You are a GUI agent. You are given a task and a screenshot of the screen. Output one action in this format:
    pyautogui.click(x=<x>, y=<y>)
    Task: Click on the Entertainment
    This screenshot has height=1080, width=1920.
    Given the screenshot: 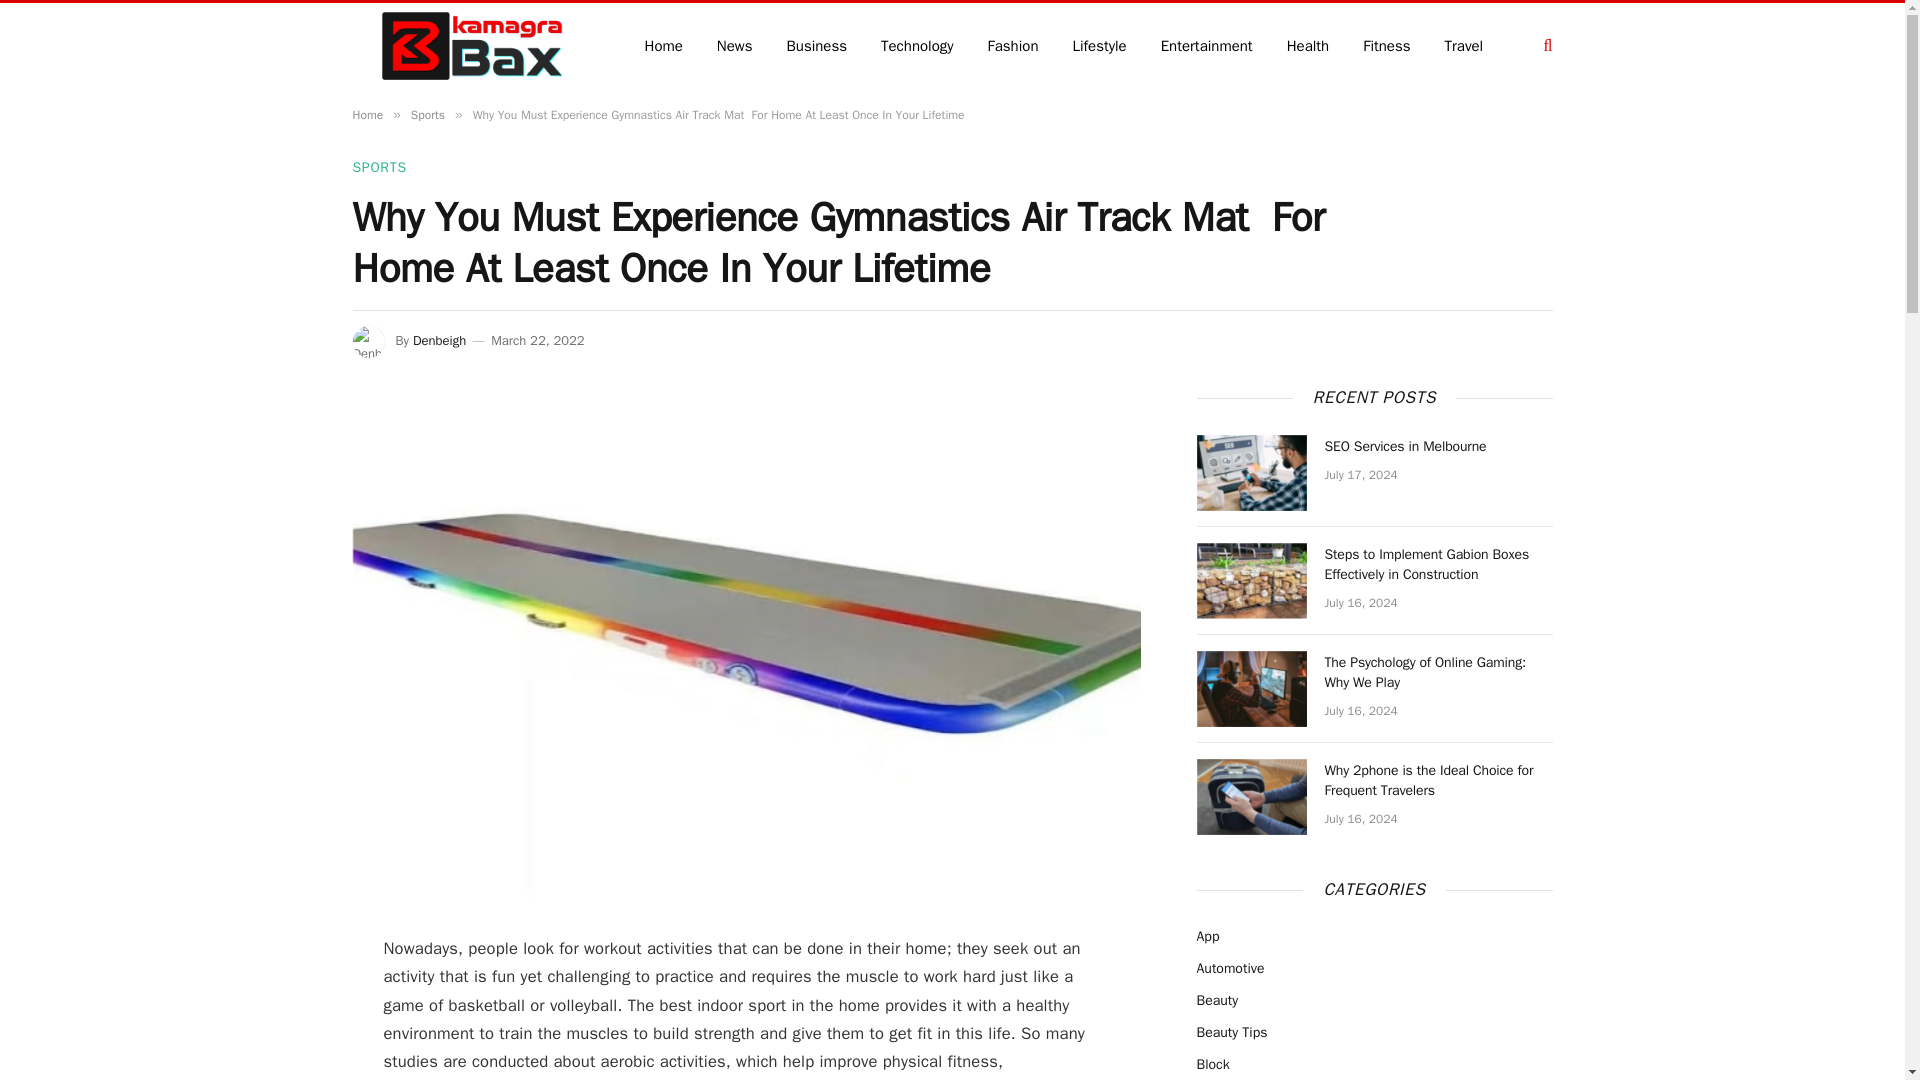 What is the action you would take?
    pyautogui.click(x=1206, y=45)
    